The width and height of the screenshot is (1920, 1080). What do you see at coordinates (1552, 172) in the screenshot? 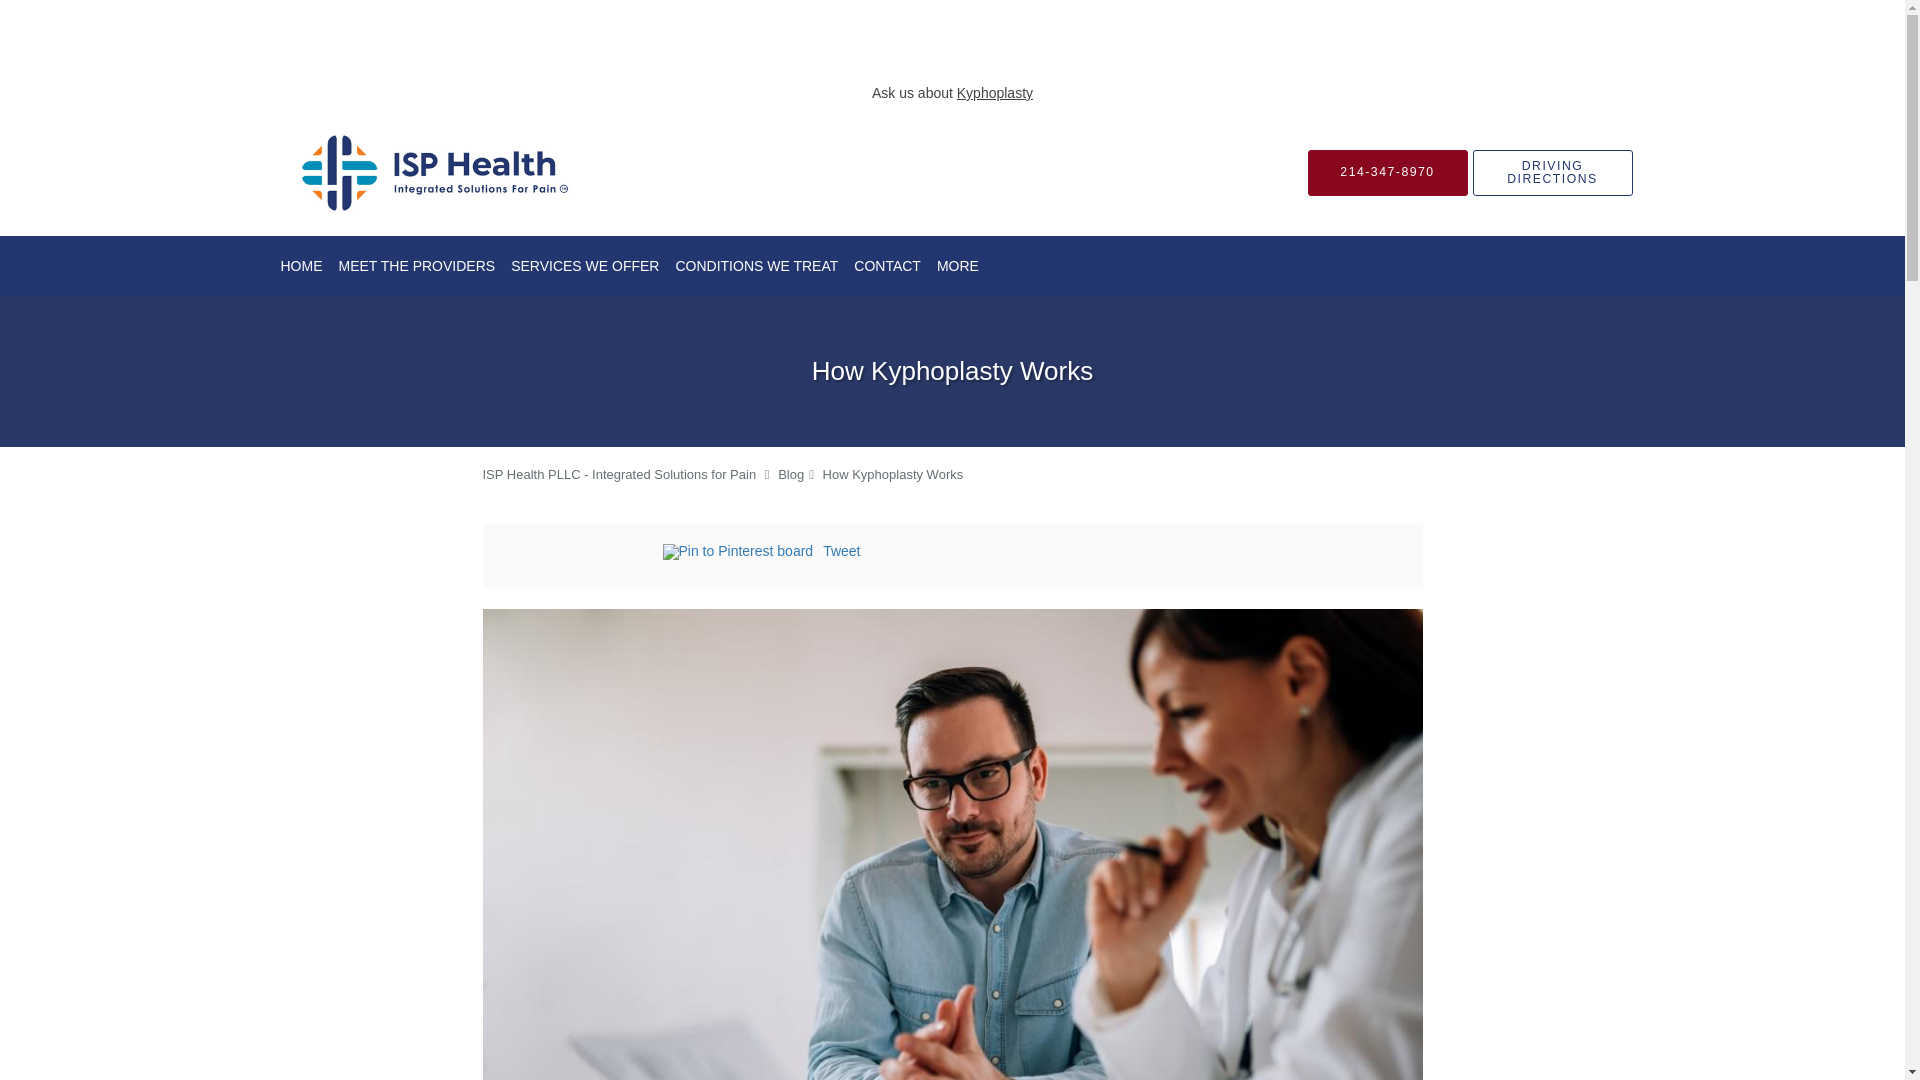
I see `DRIVING DIRECTIONS` at bounding box center [1552, 172].